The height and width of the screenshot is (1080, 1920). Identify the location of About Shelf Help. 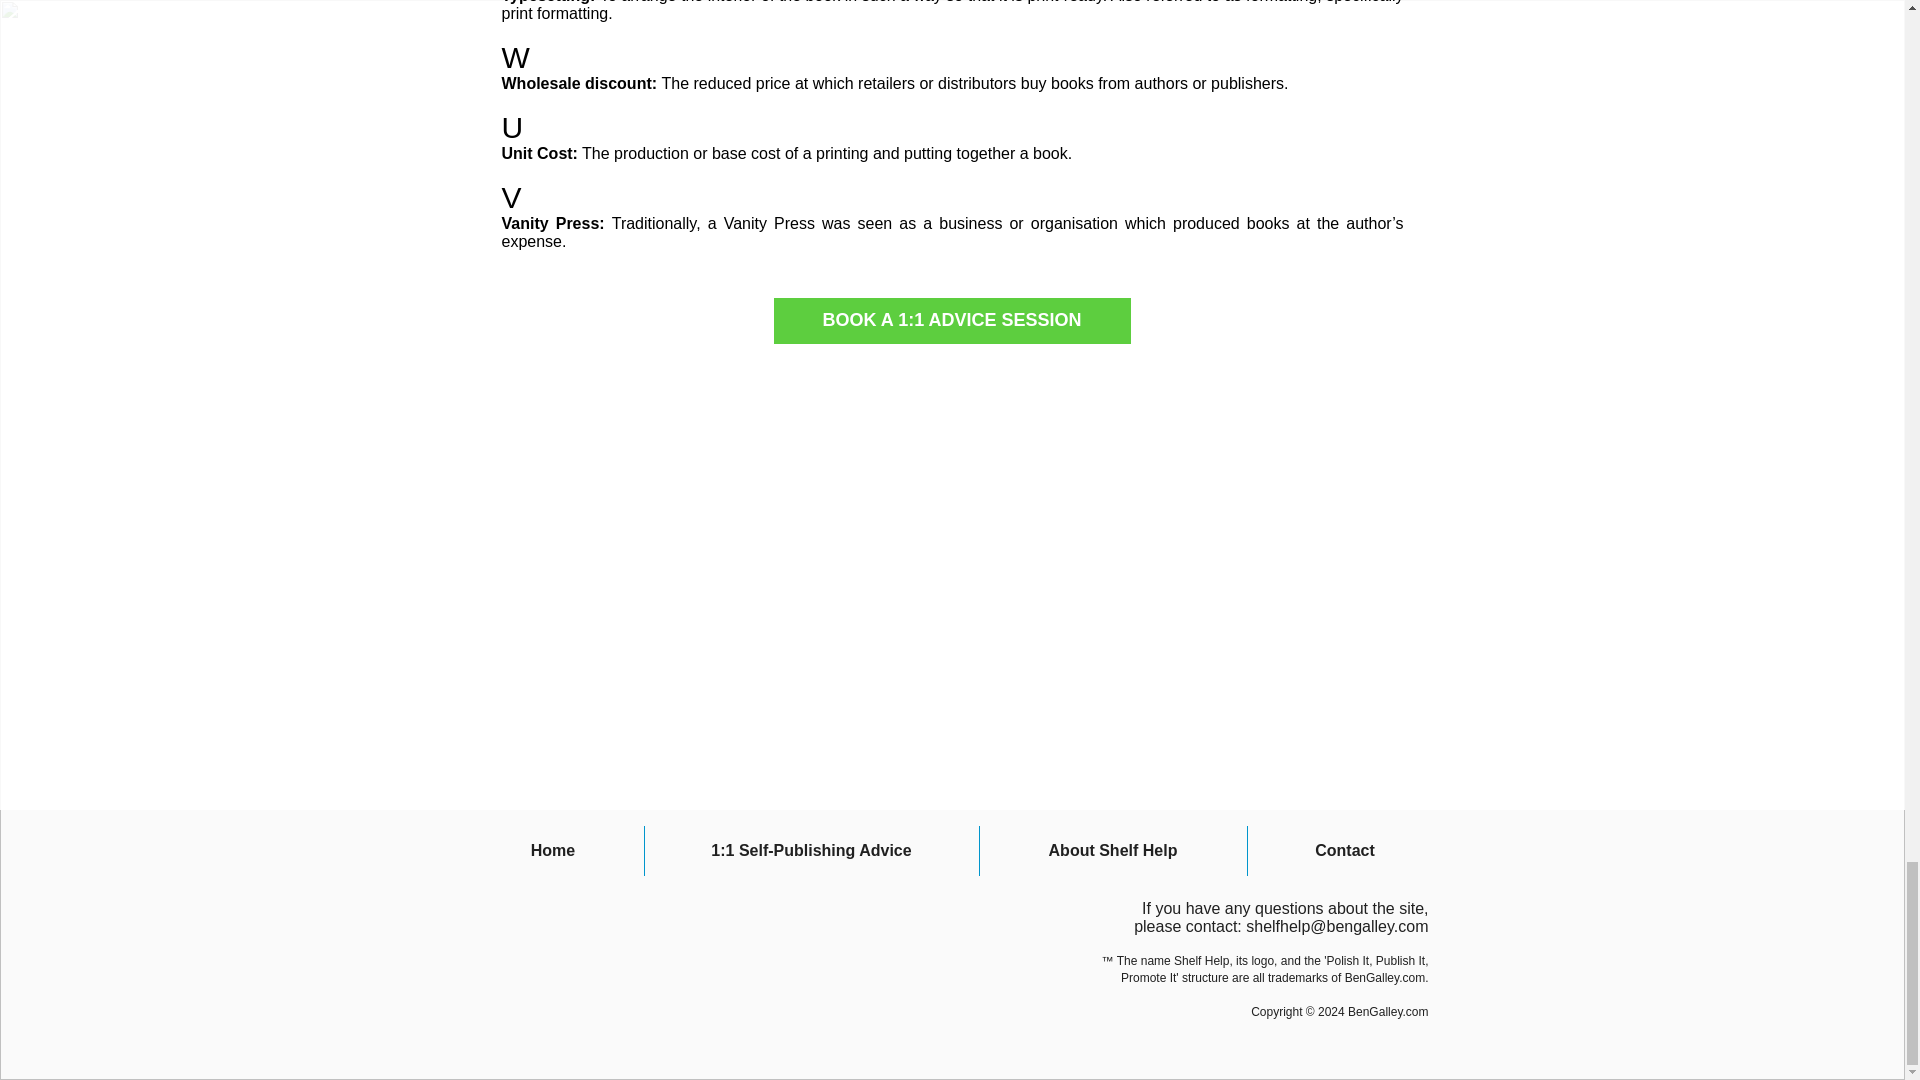
(1112, 850).